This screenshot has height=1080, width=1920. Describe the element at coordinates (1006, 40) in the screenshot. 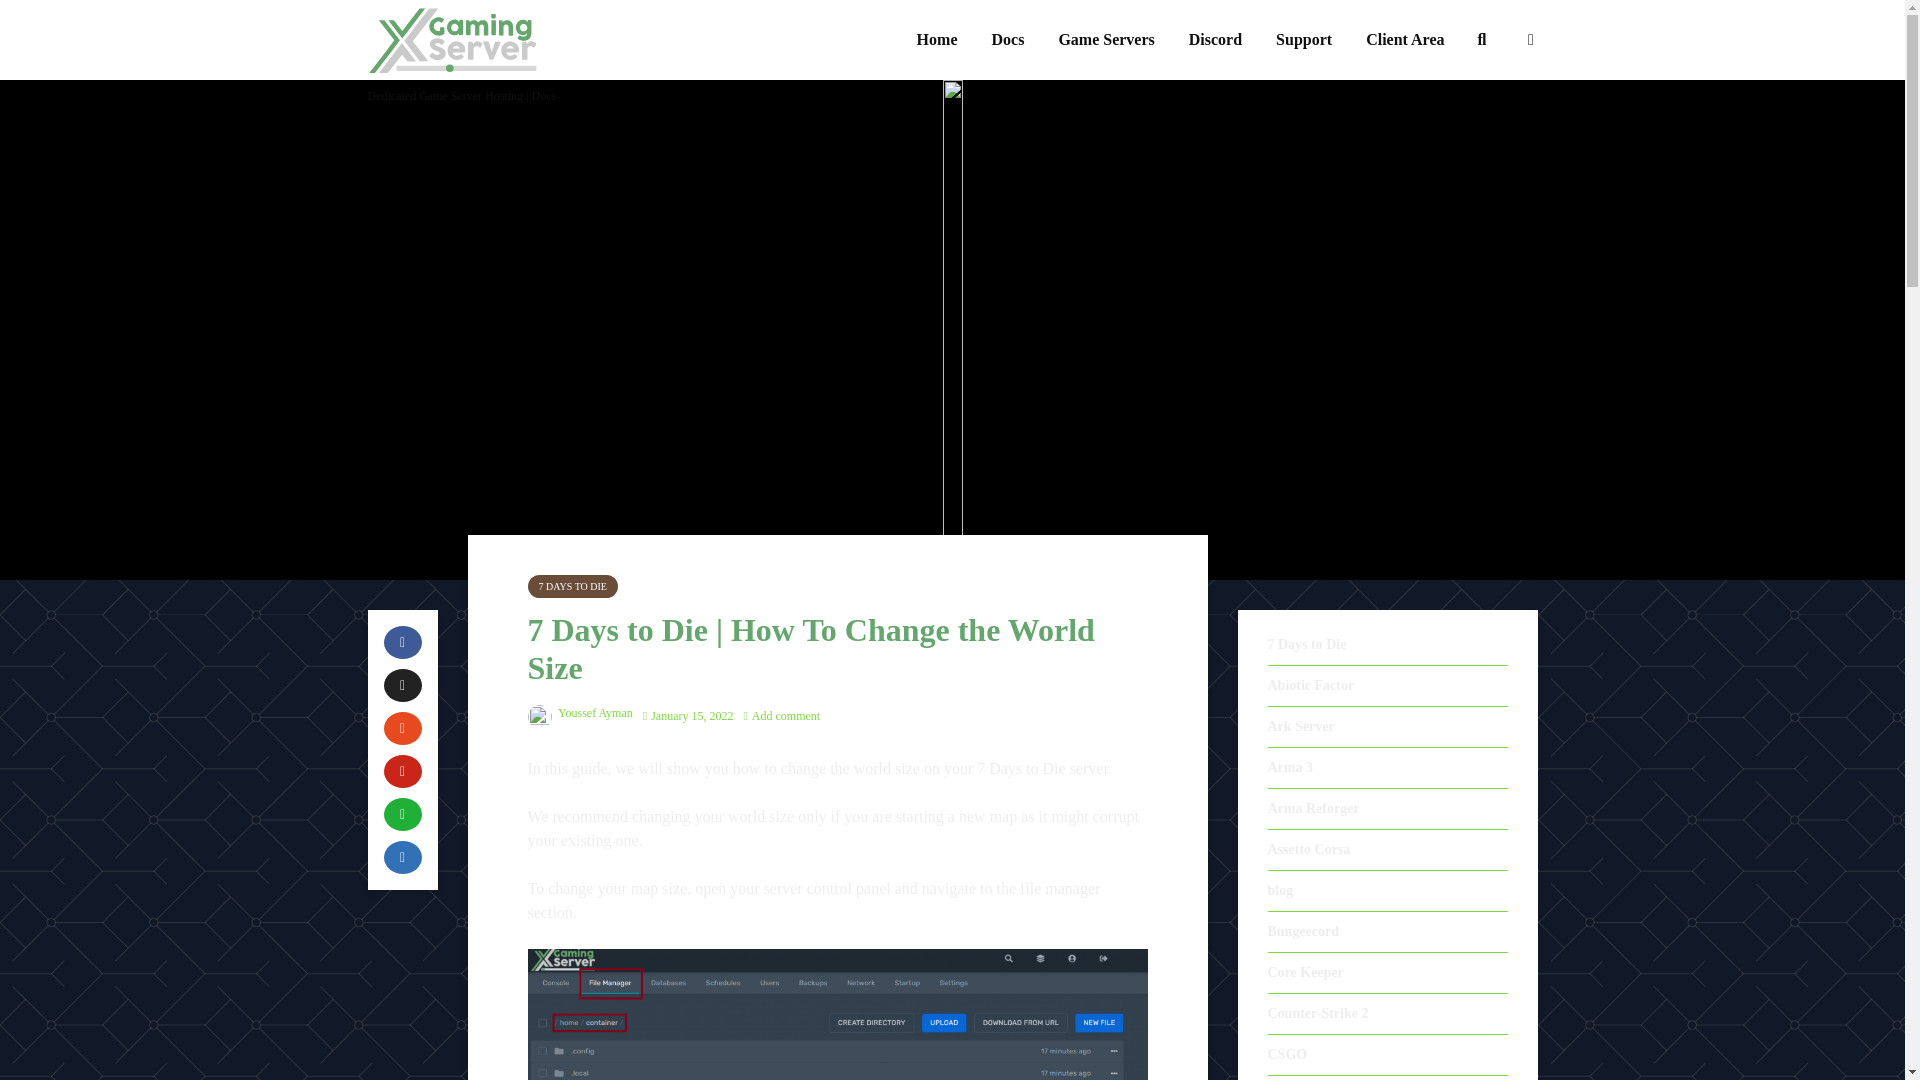

I see `Docs` at that location.